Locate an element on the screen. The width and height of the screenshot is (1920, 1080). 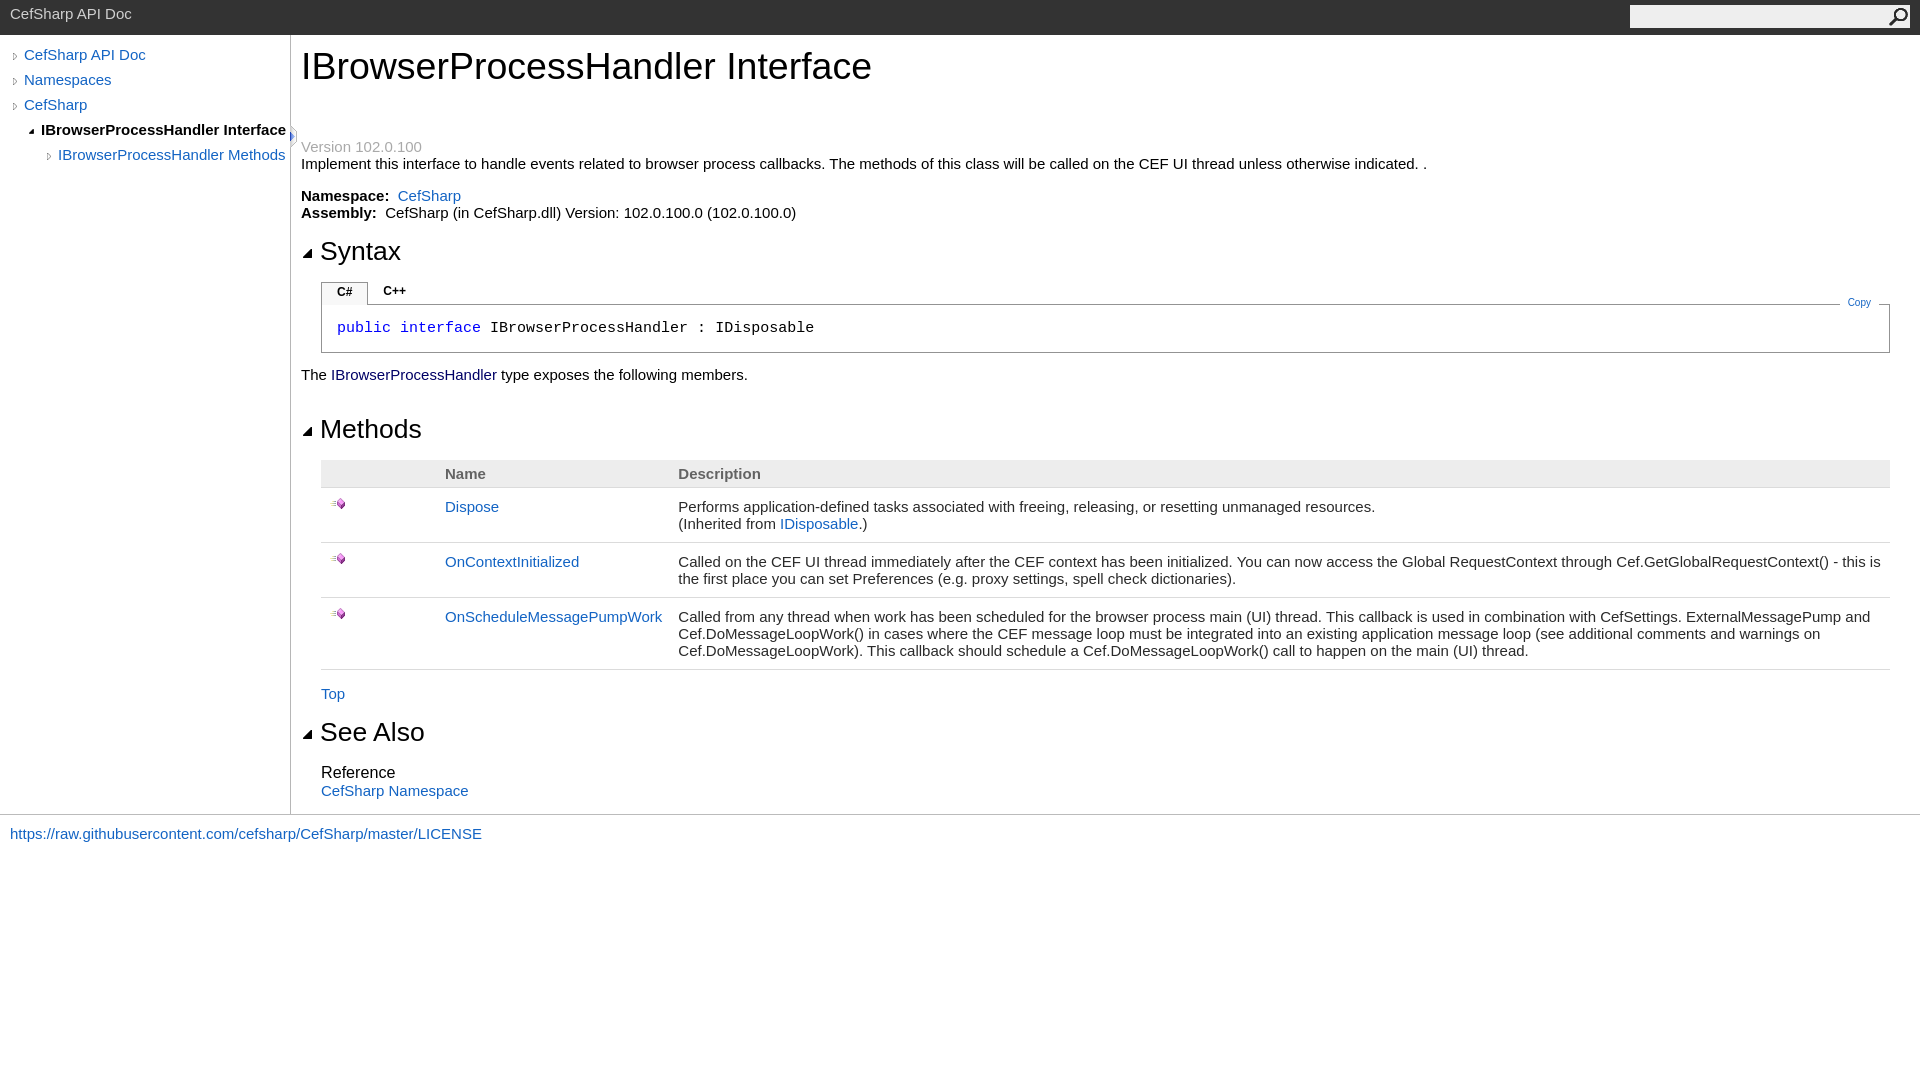
Public method is located at coordinates (338, 558).